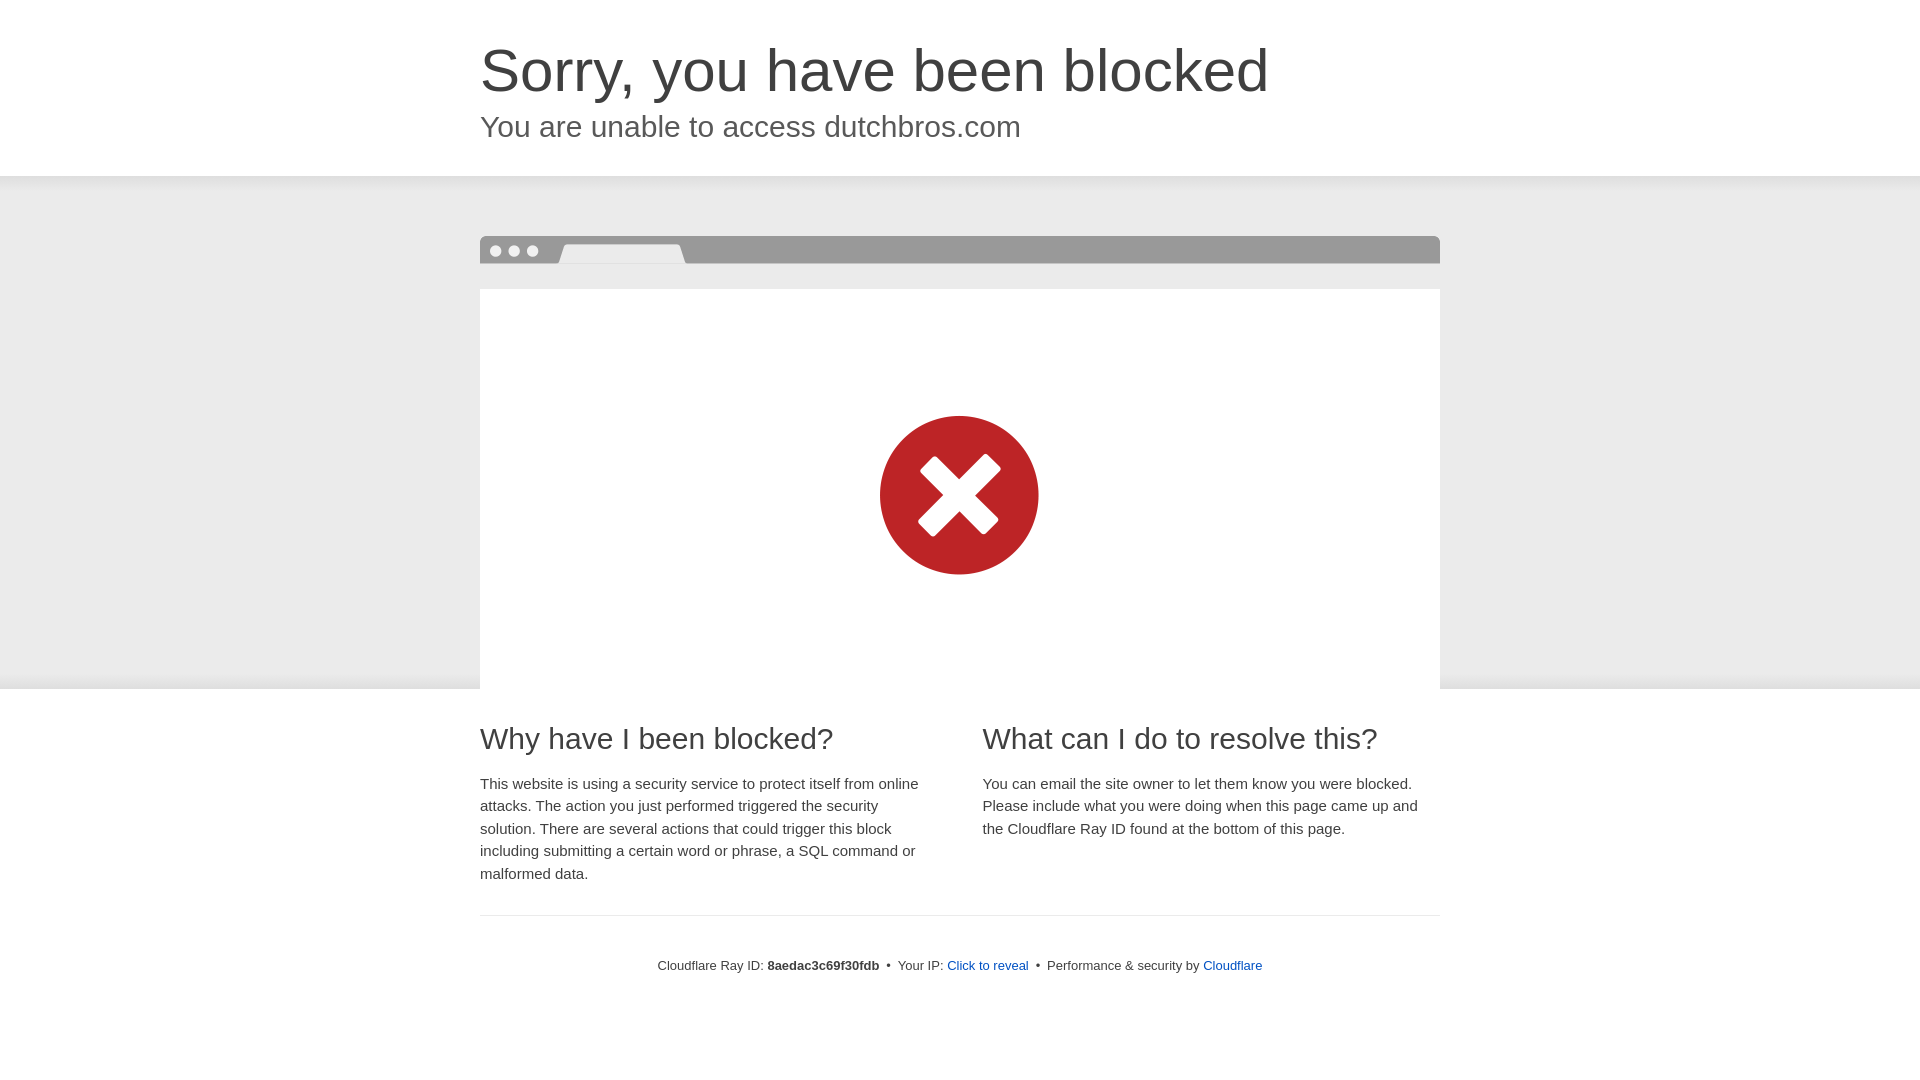  Describe the element at coordinates (1232, 965) in the screenshot. I see `Cloudflare` at that location.